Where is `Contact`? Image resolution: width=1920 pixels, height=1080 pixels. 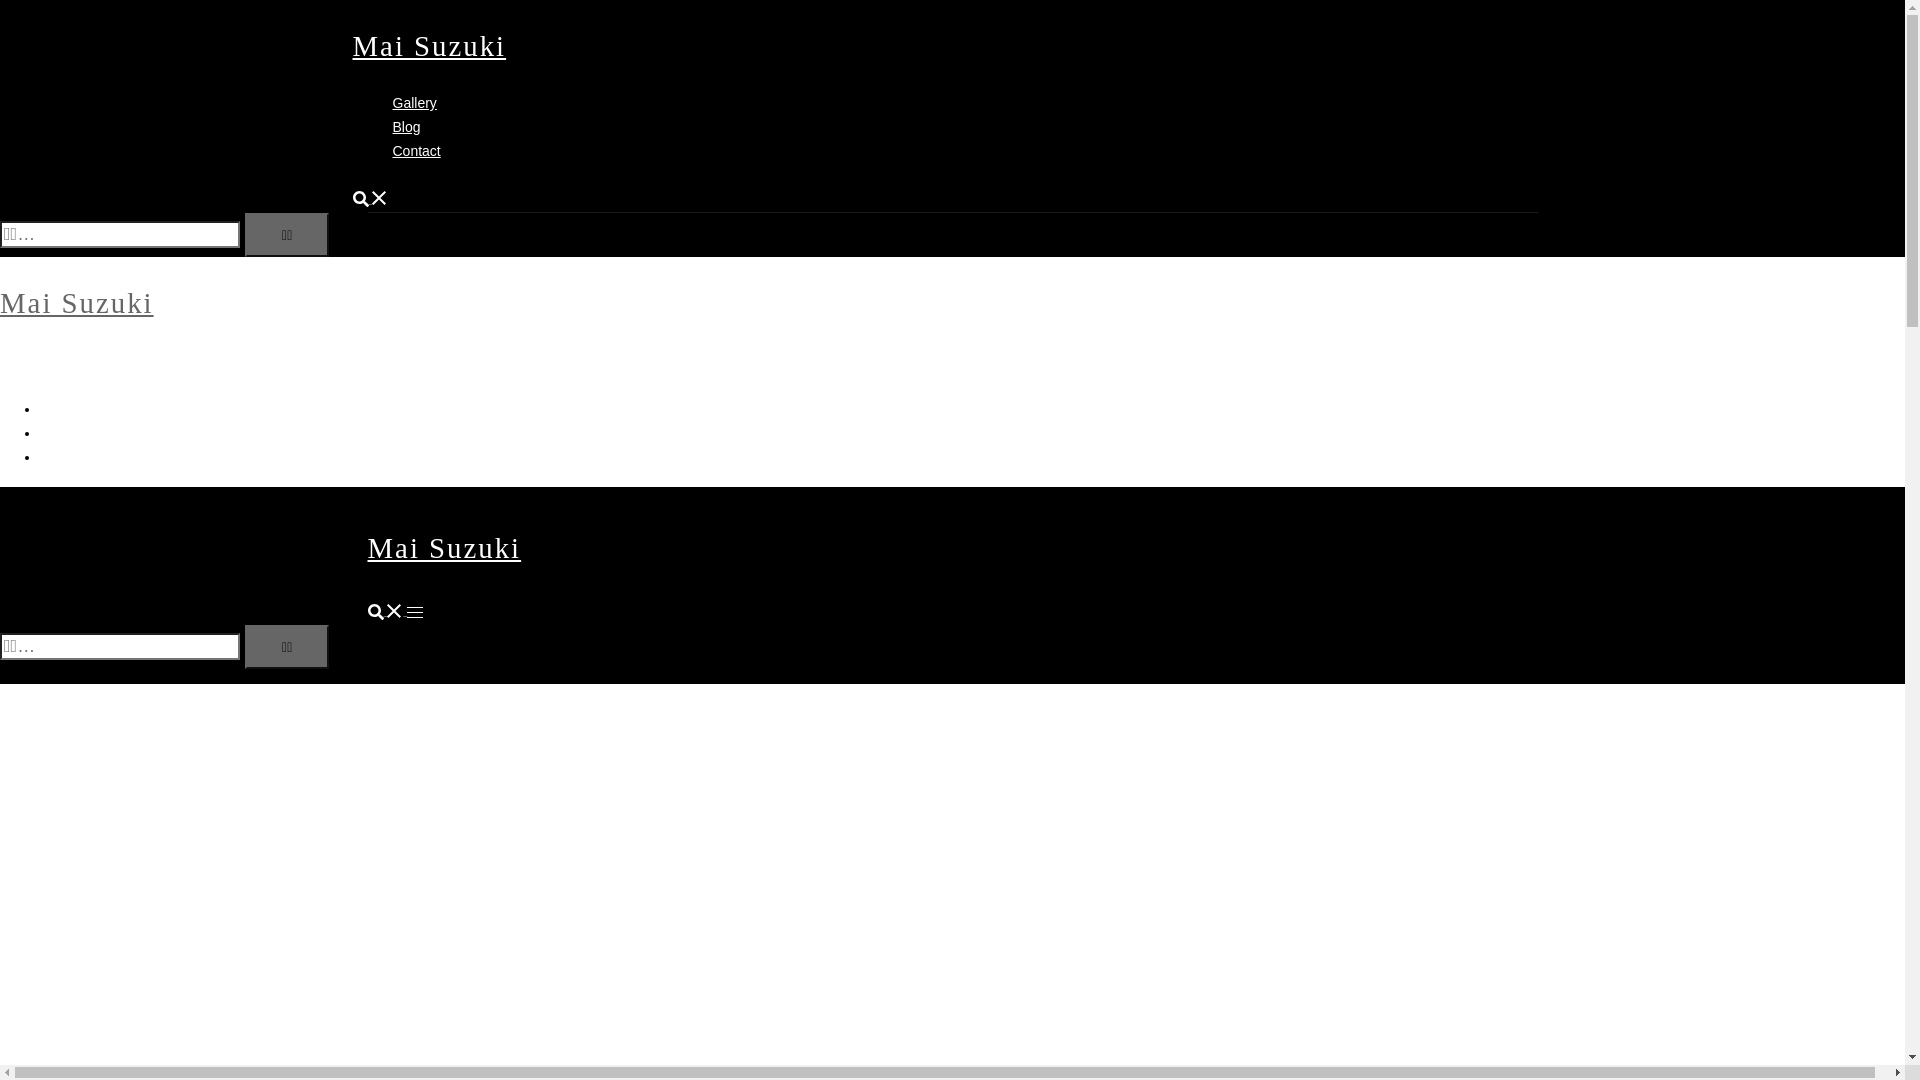
Contact is located at coordinates (64, 457).